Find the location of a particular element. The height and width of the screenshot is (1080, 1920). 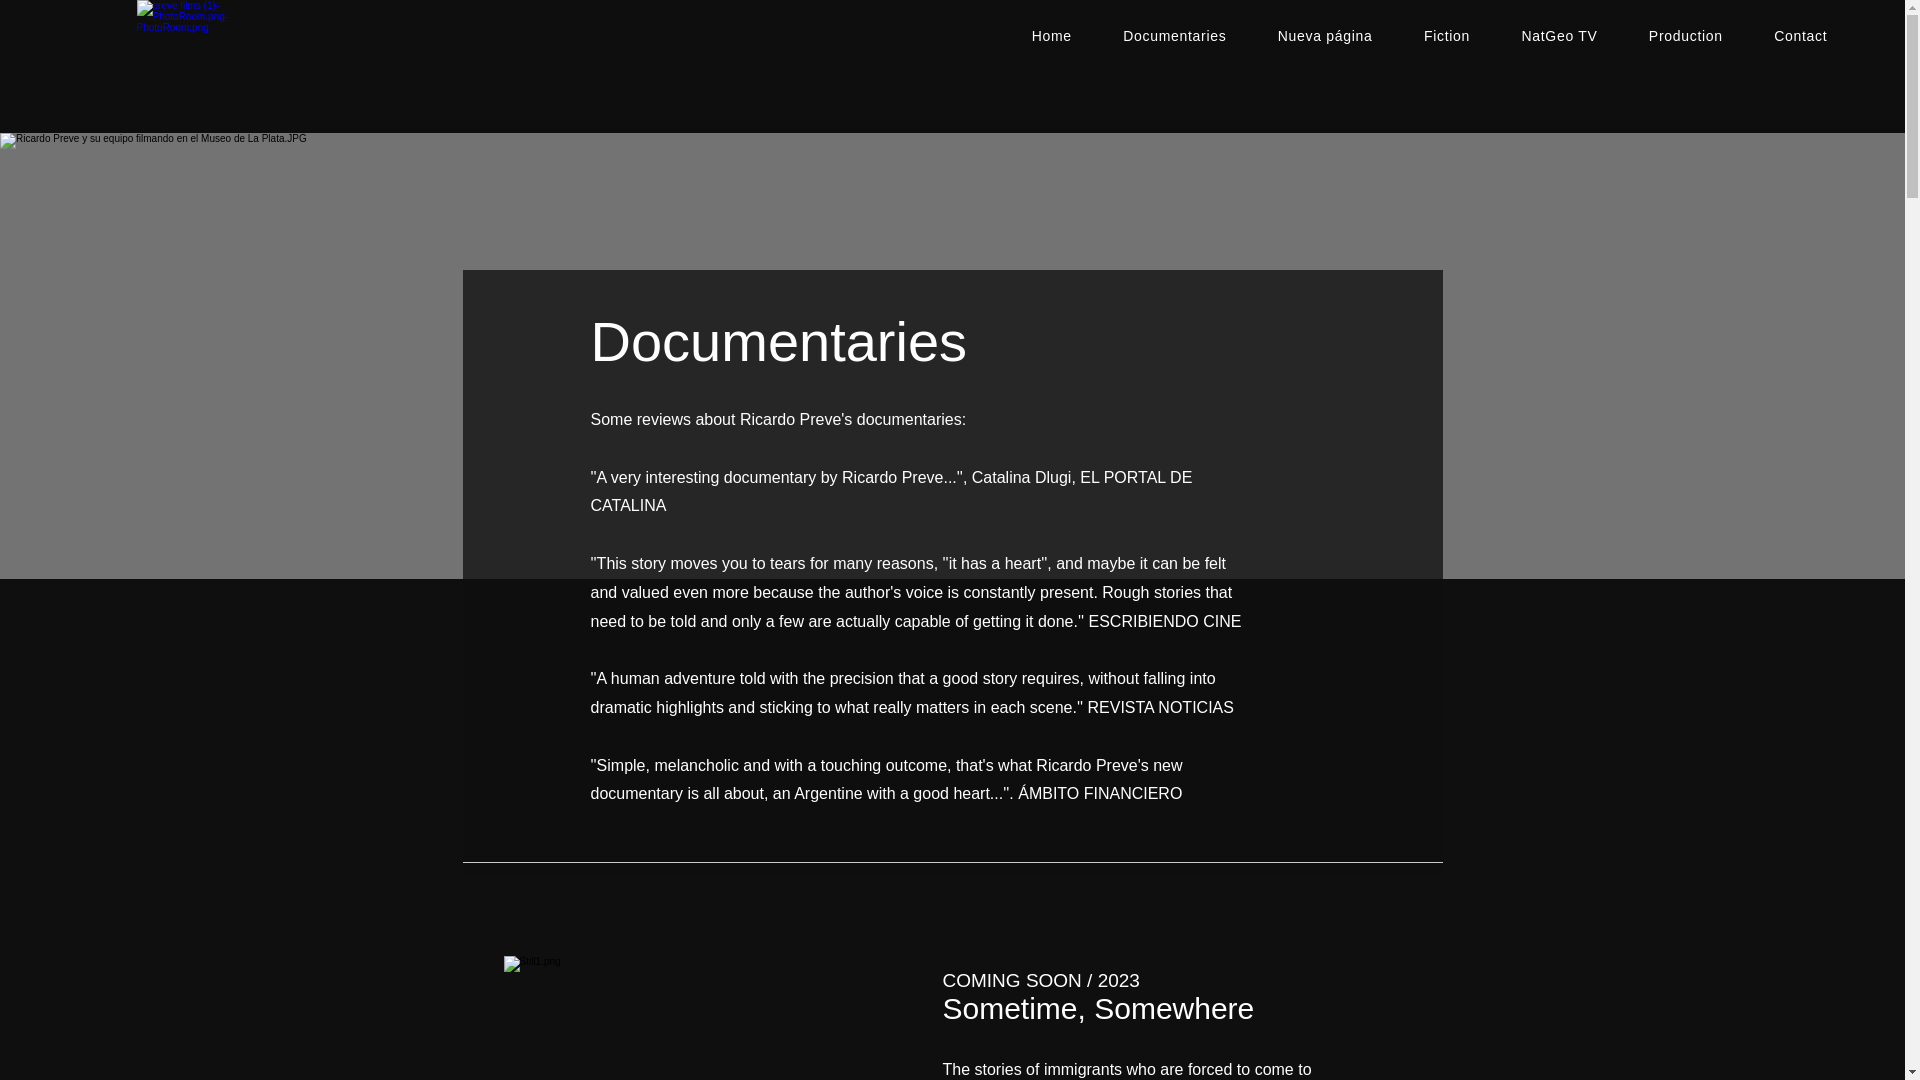

NatGeo TV is located at coordinates (1558, 36).